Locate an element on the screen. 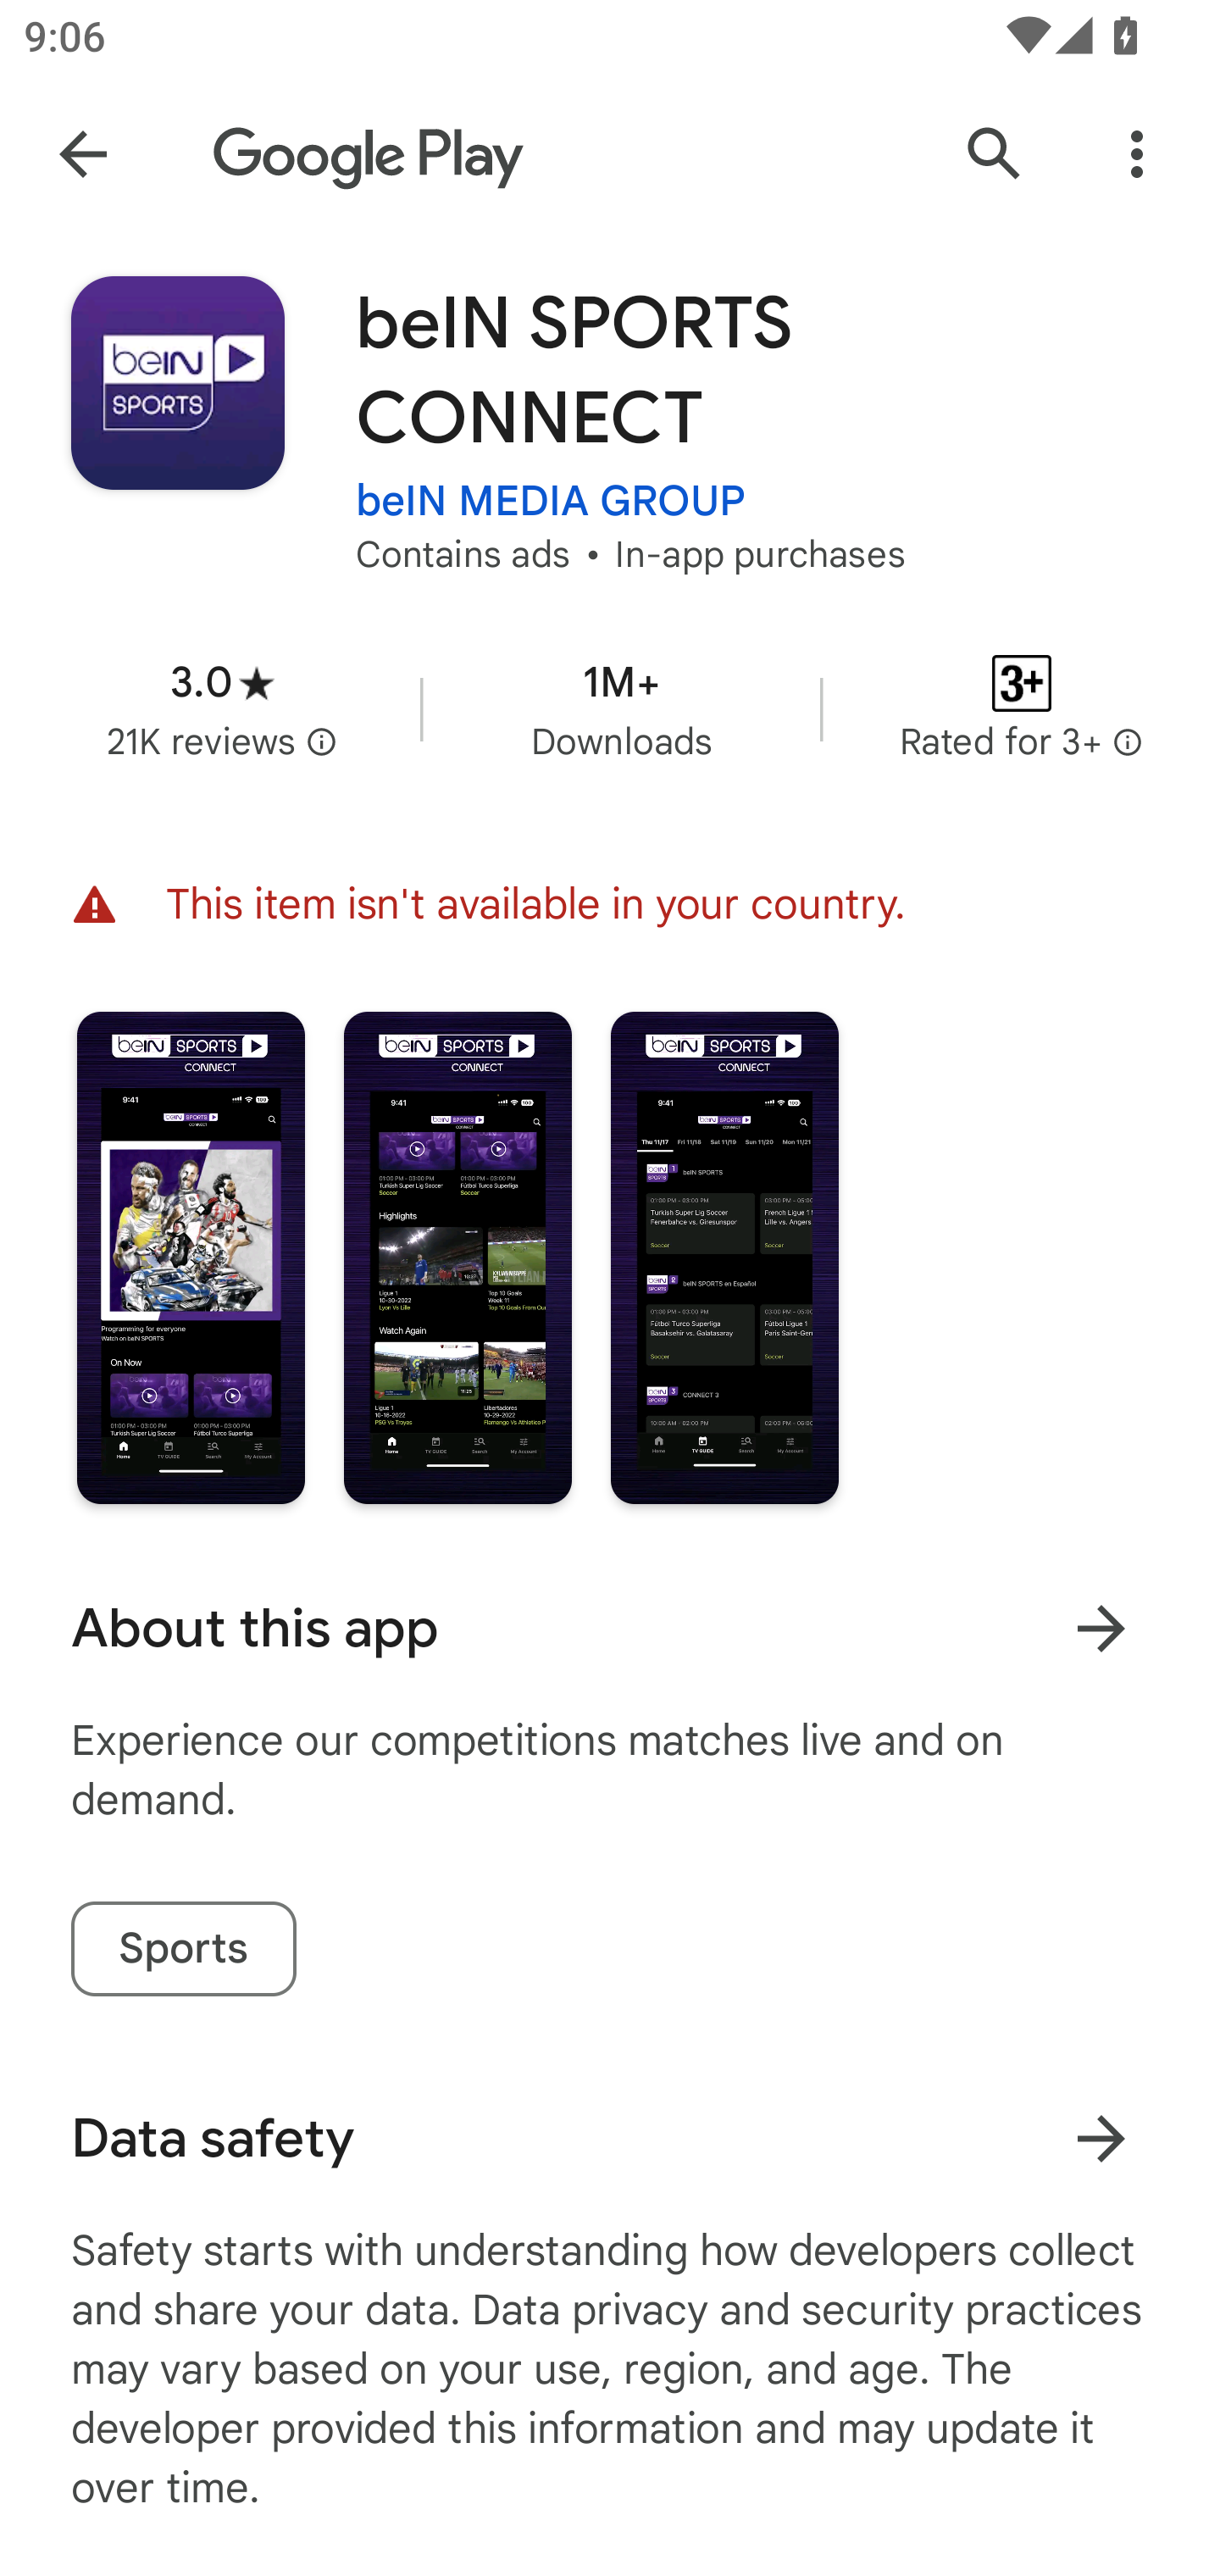 This screenshot has height=2576, width=1220. Screenshot "3" of "3" is located at coordinates (725, 1257).